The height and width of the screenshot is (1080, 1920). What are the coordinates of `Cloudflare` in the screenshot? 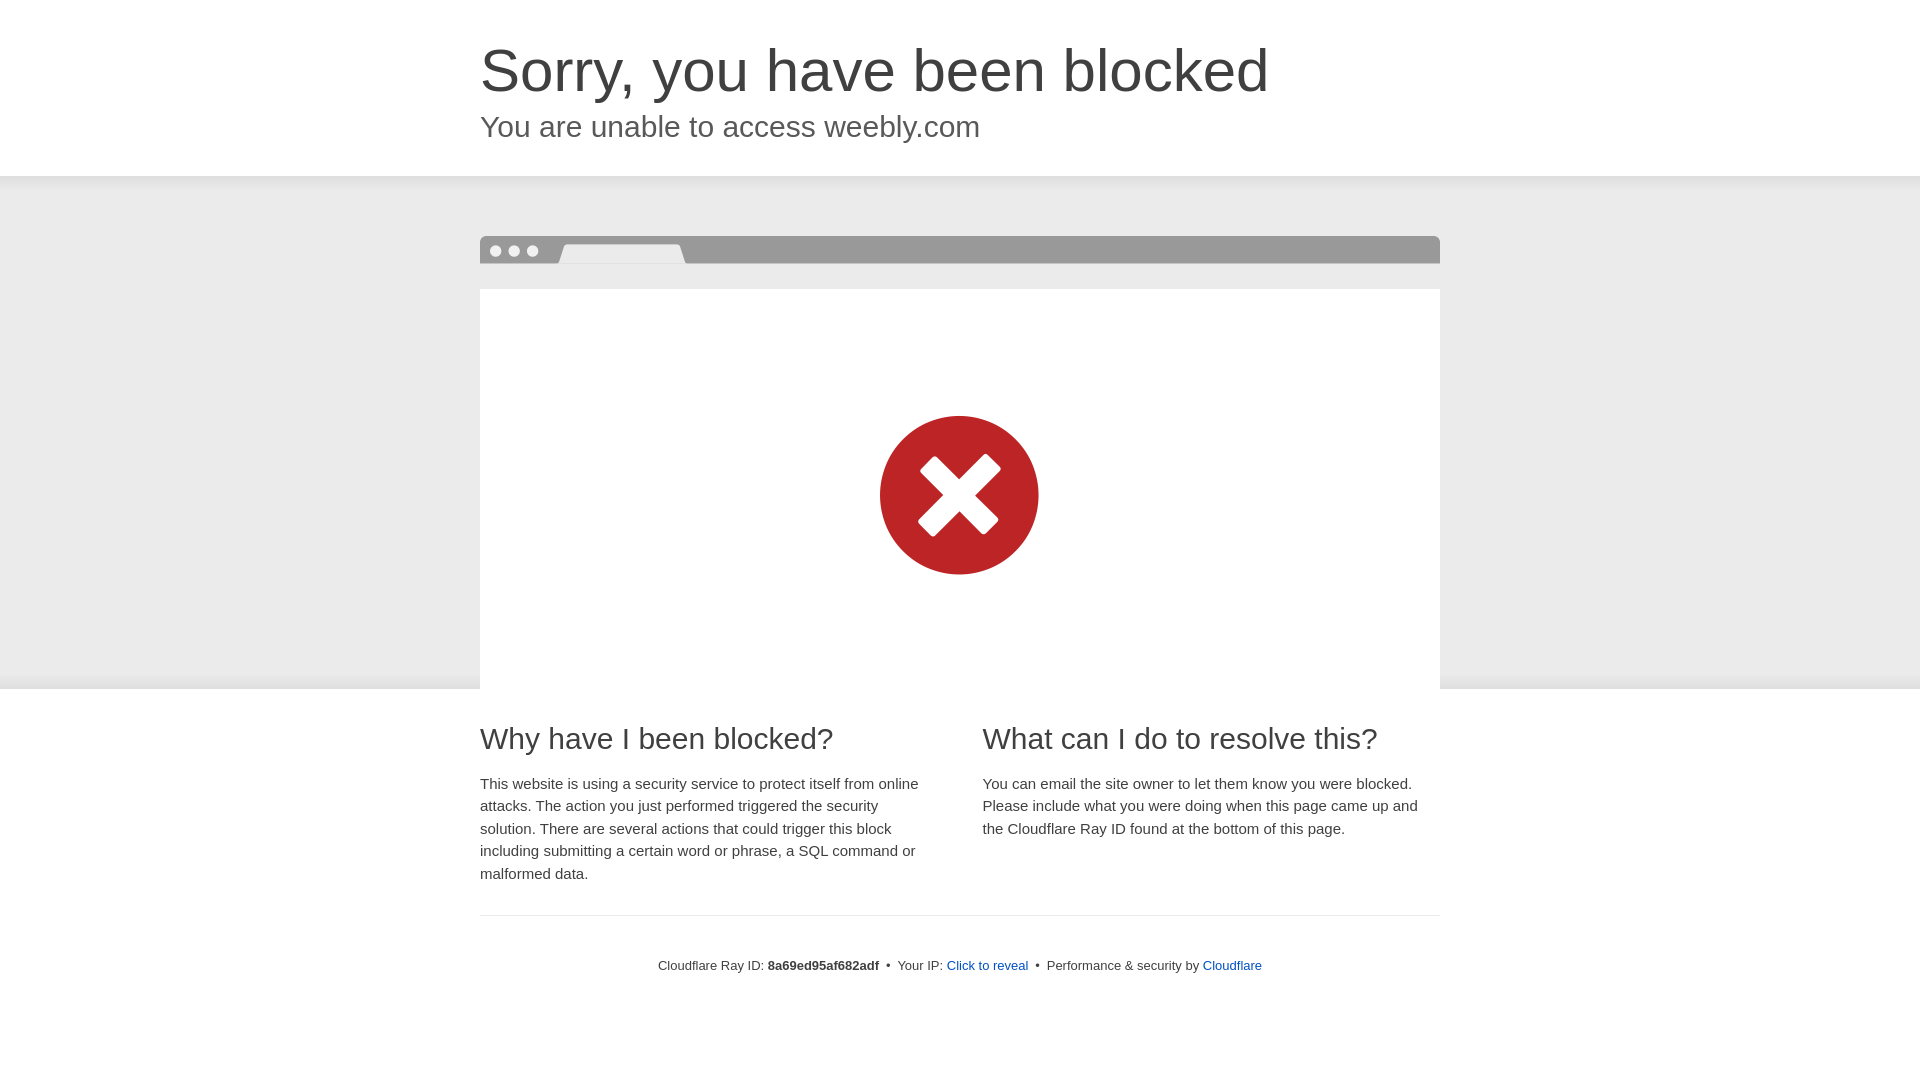 It's located at (1232, 965).